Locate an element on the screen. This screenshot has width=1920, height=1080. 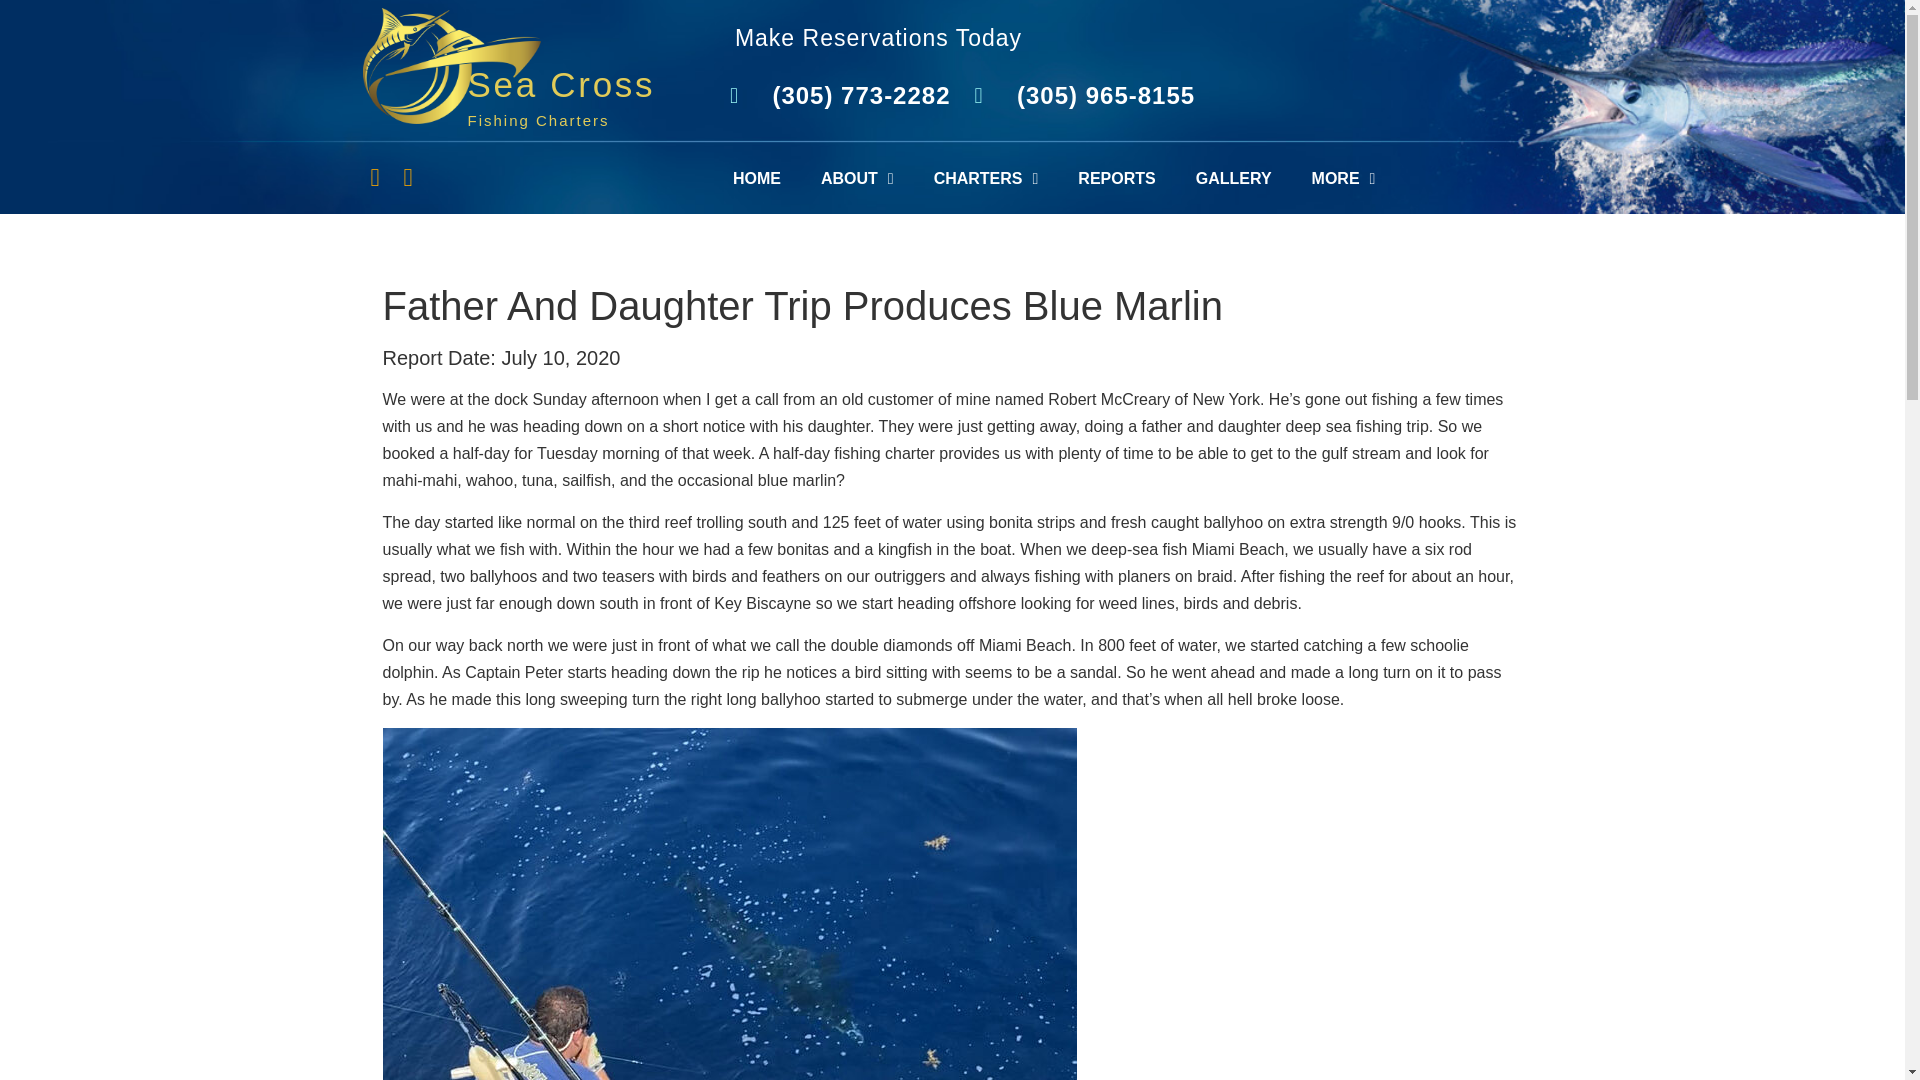
MORE is located at coordinates (1344, 179).